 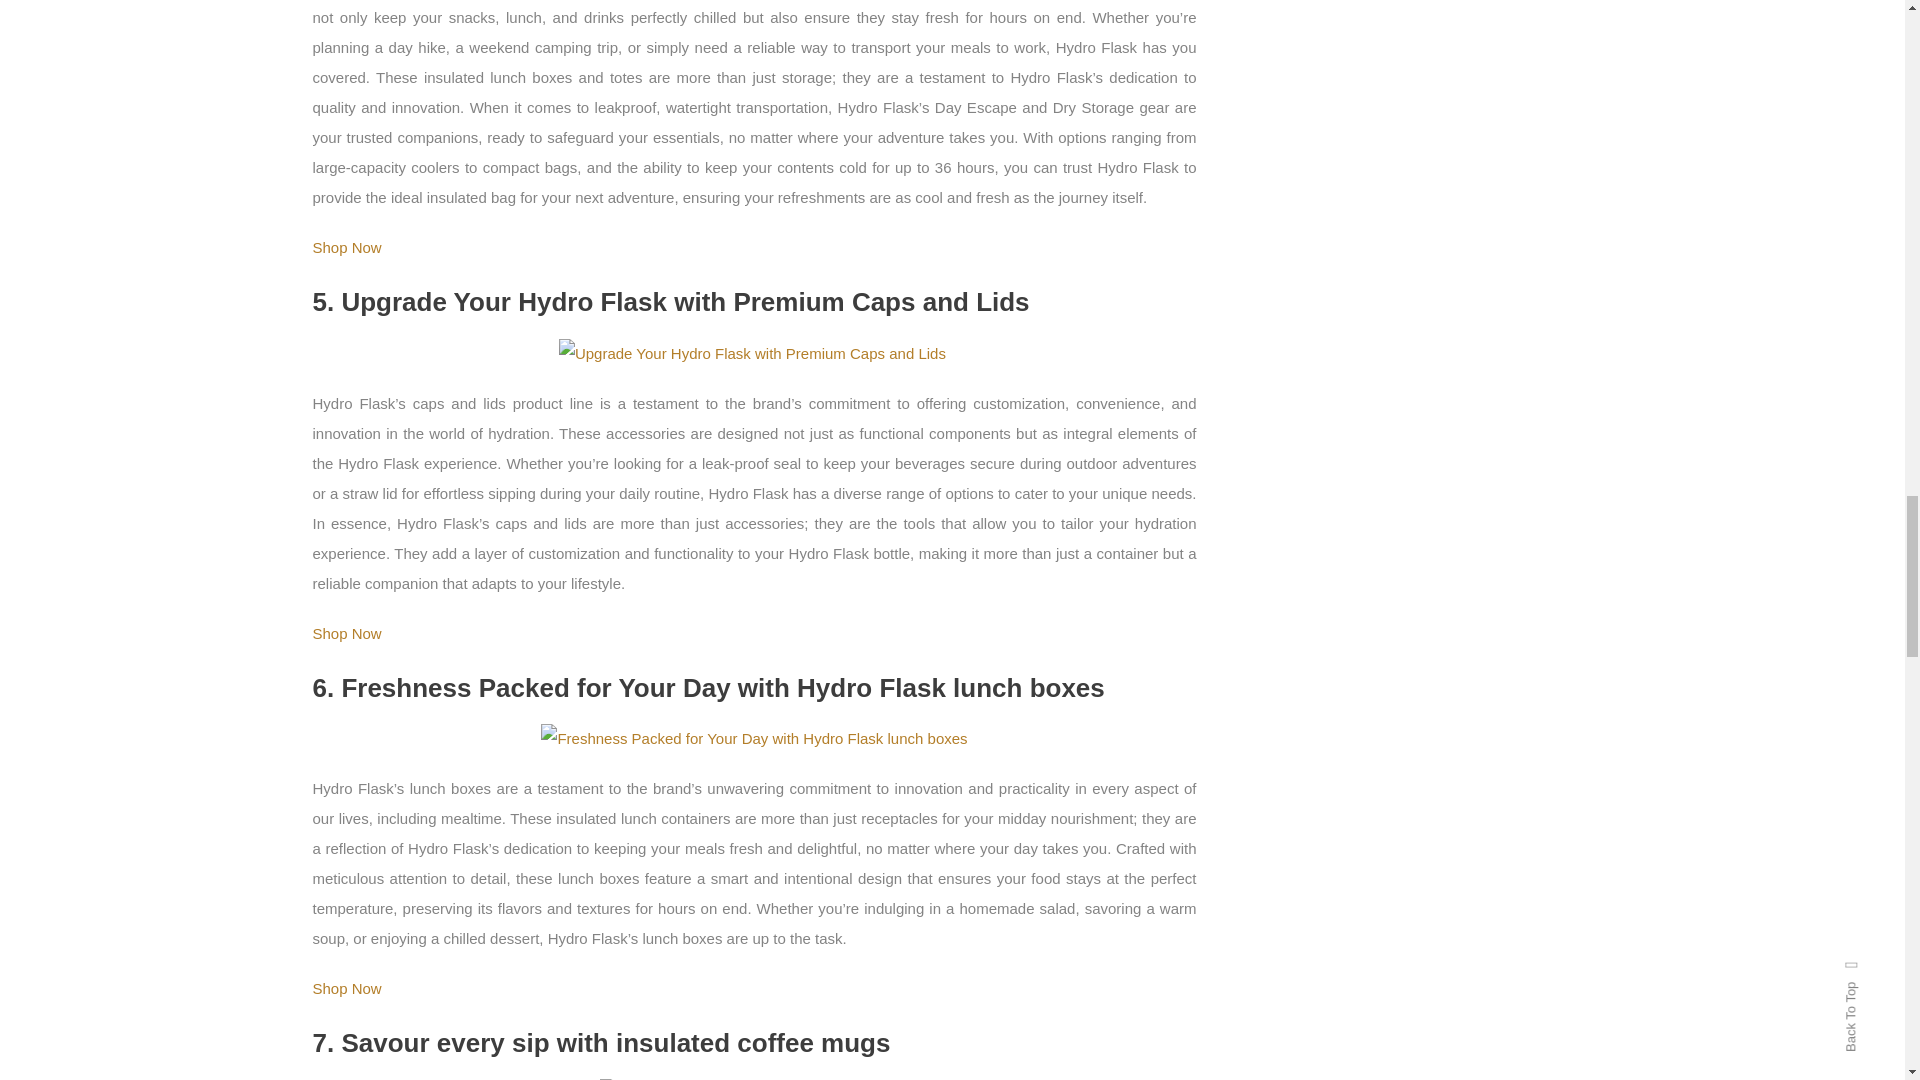 What do you see at coordinates (346, 988) in the screenshot?
I see `Shop Now` at bounding box center [346, 988].